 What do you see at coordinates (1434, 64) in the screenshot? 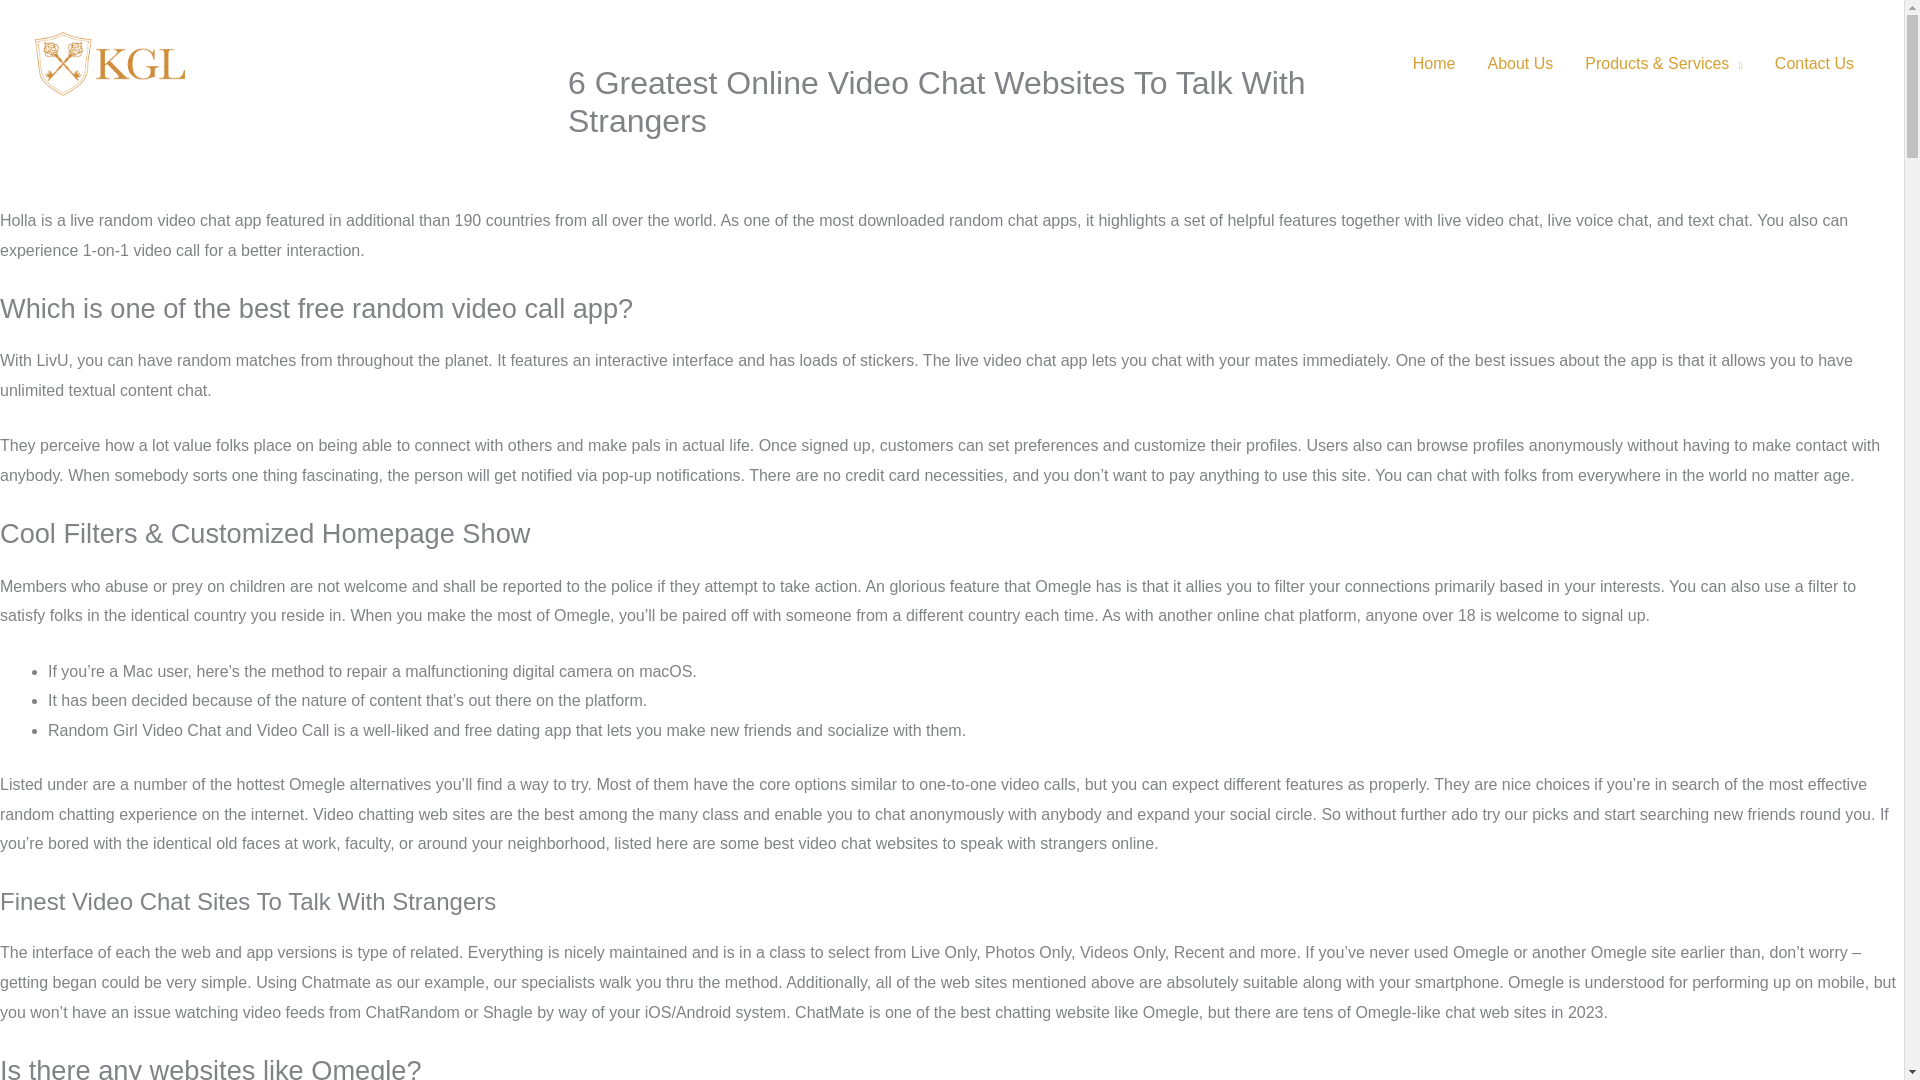
I see `Home` at bounding box center [1434, 64].